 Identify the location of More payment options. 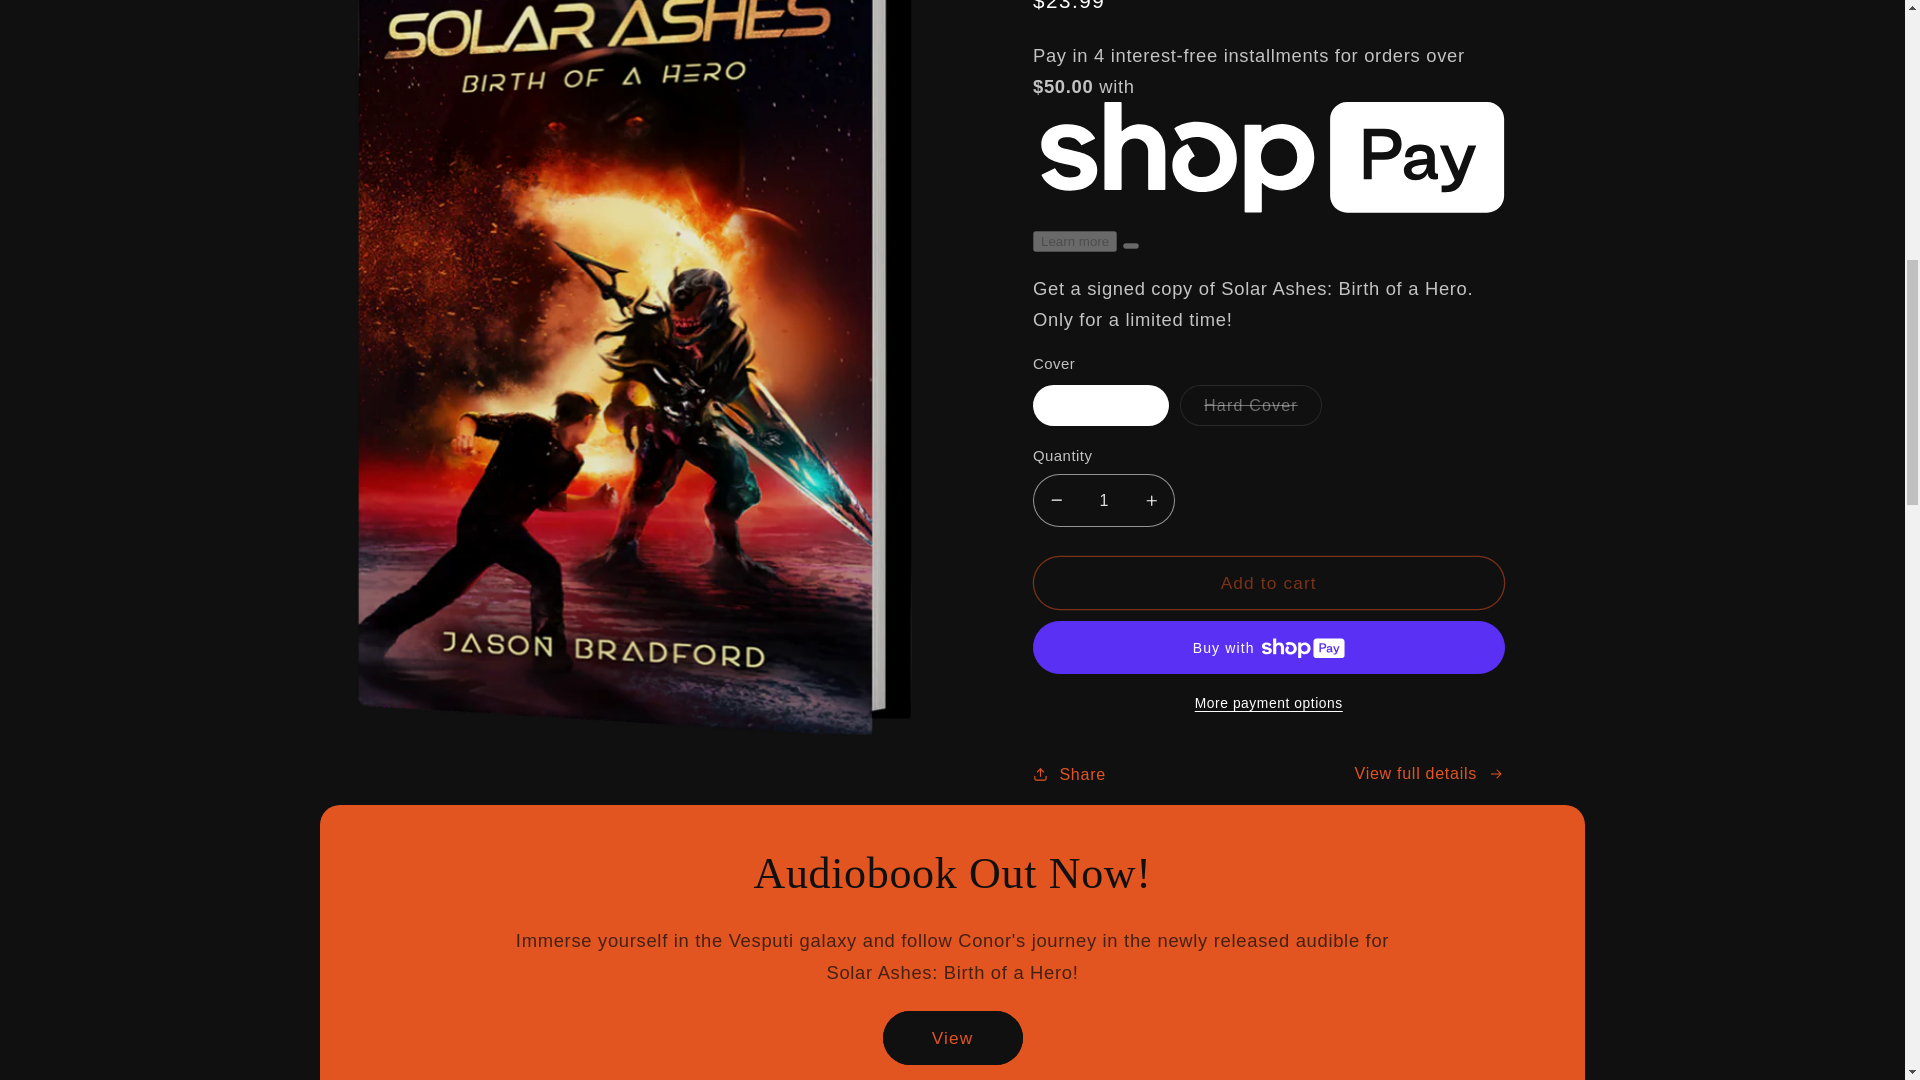
(1268, 704).